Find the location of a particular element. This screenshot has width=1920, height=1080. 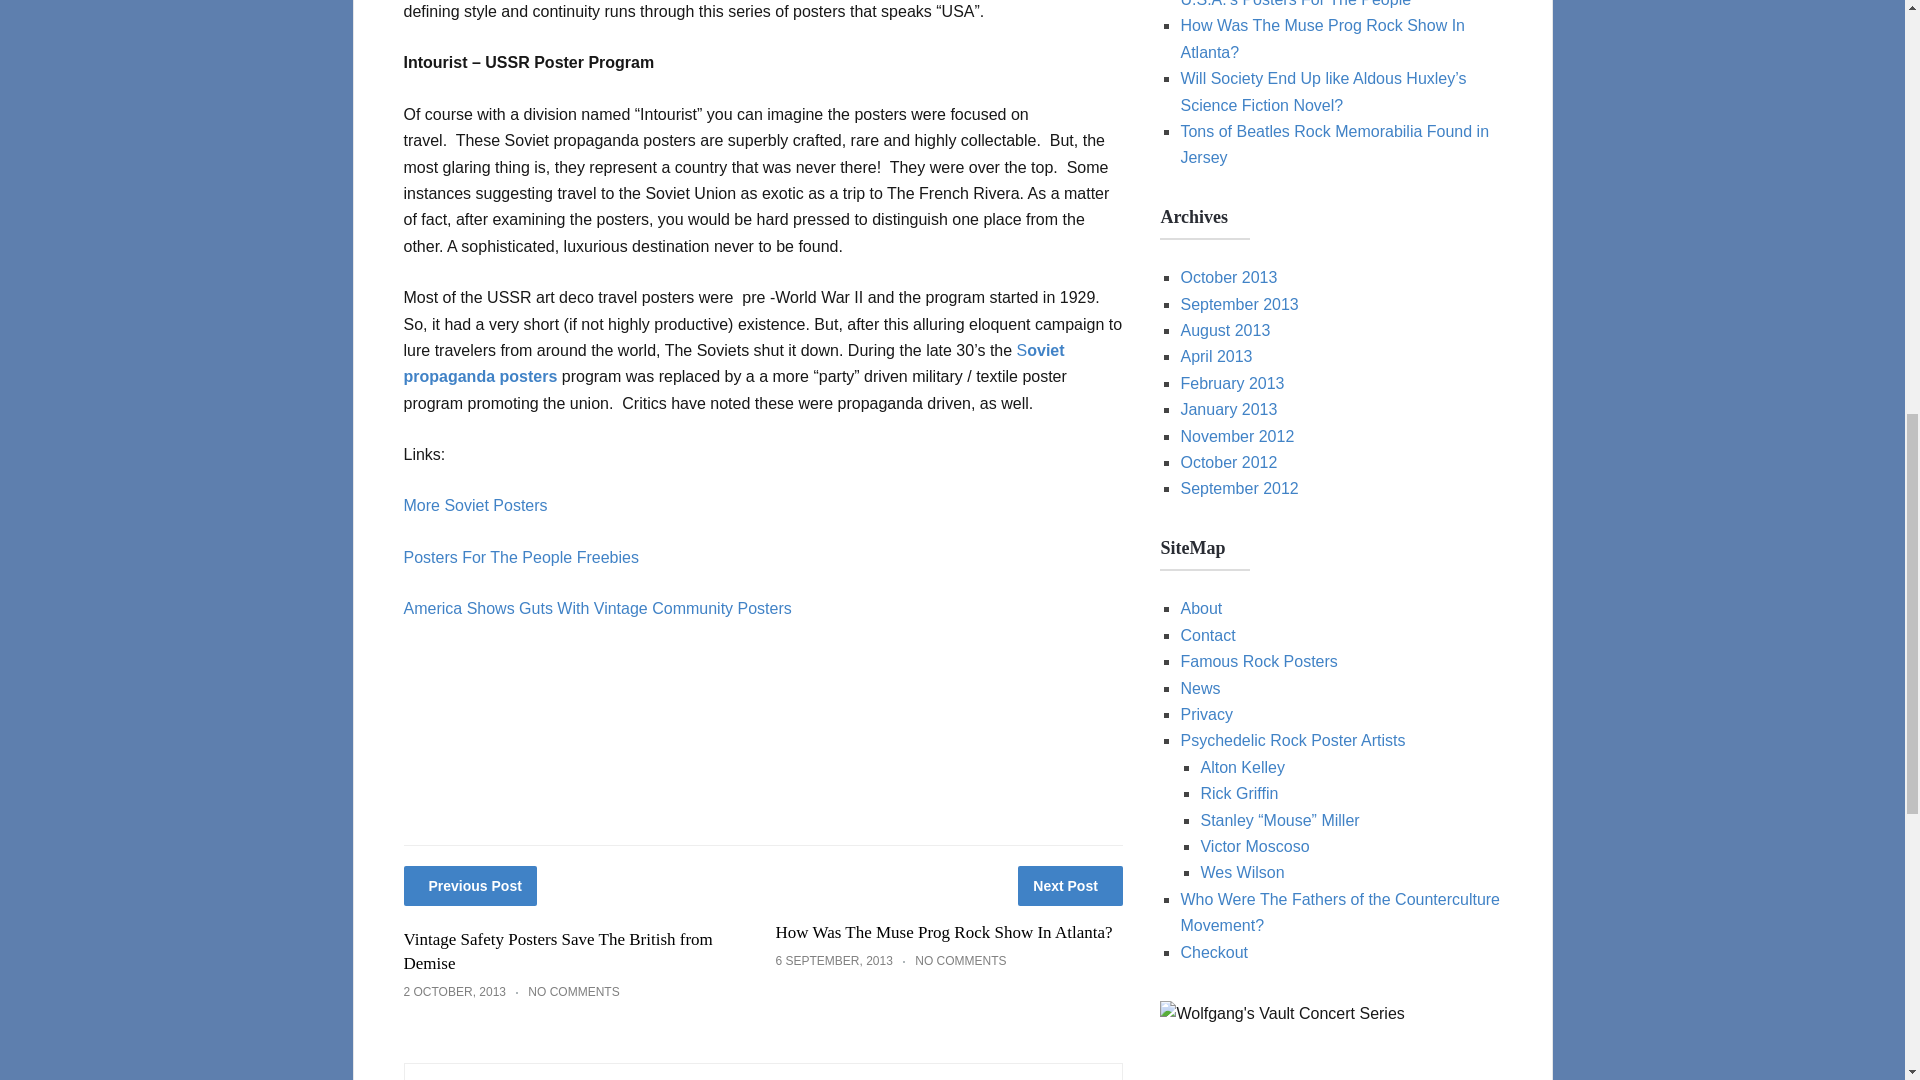

America Shows Guts With Vintage Community Posters is located at coordinates (597, 608).